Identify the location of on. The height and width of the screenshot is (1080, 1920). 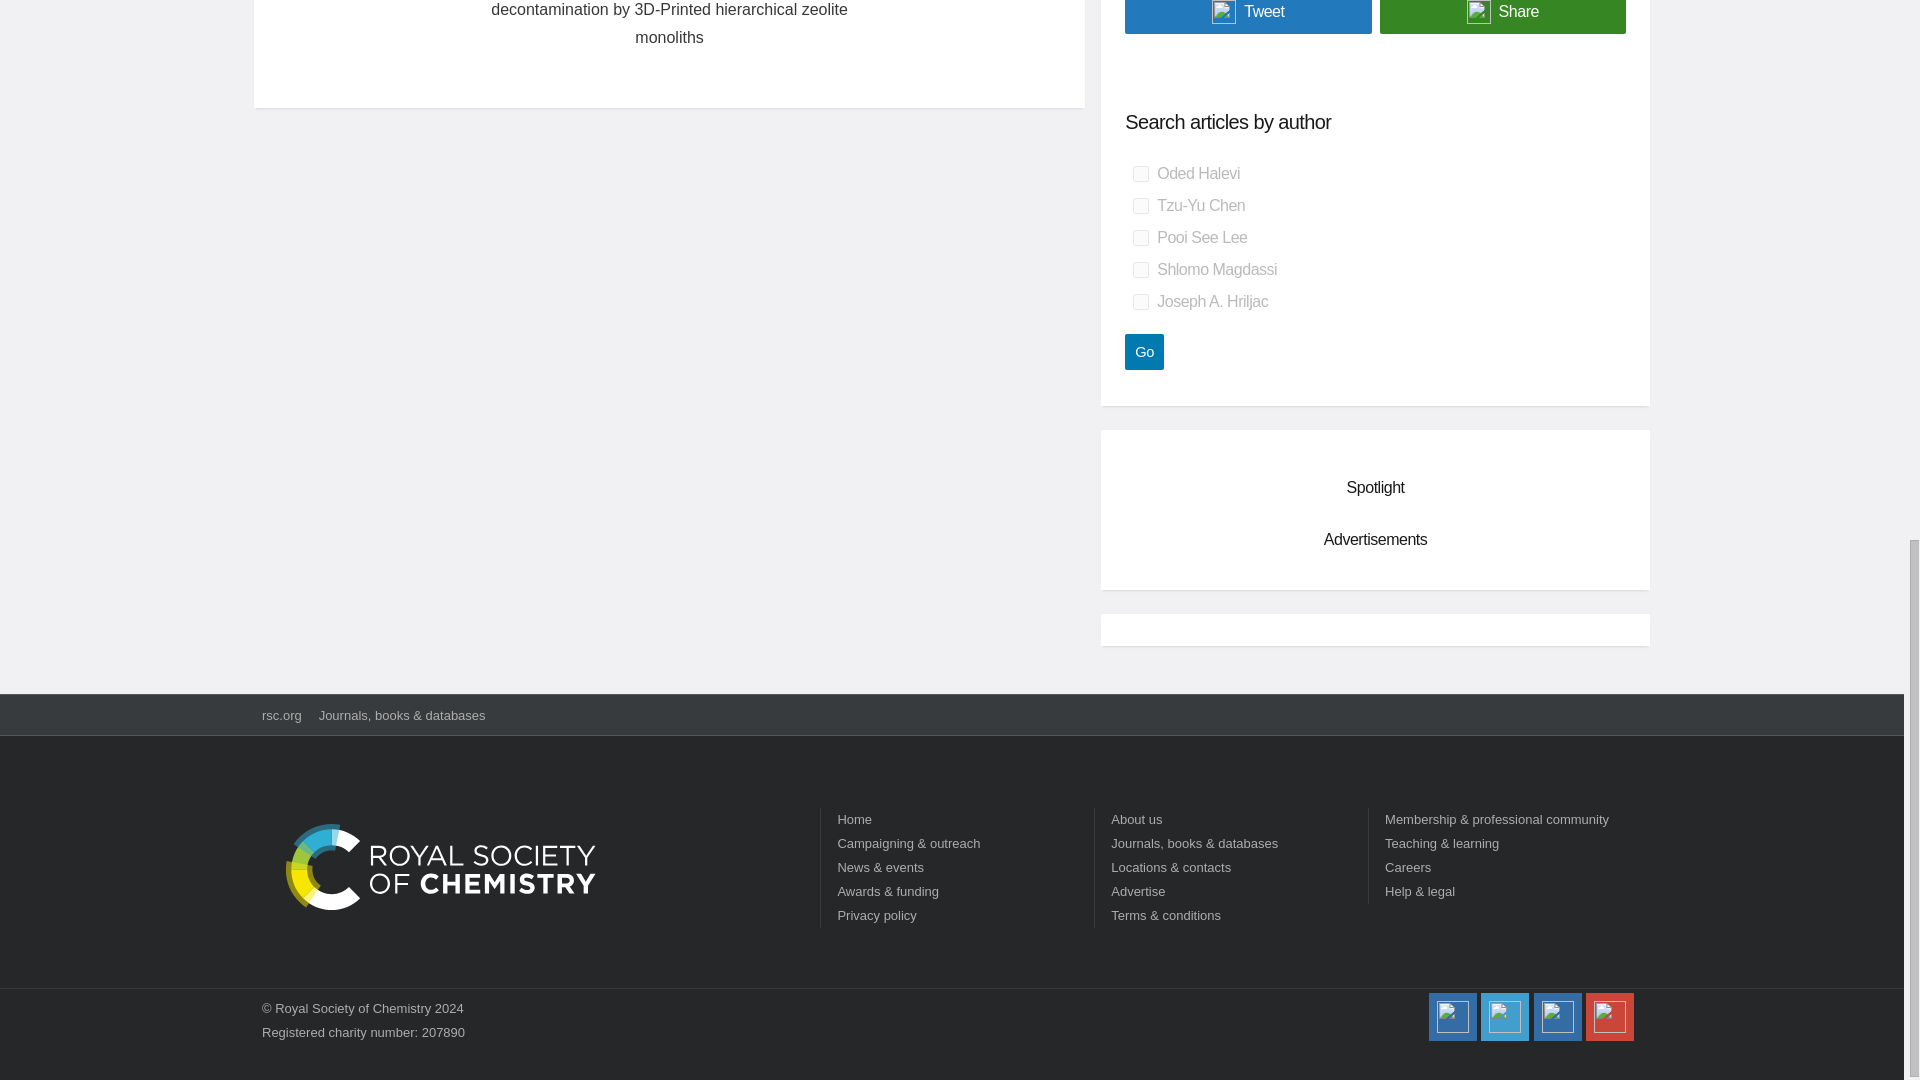
(1140, 301).